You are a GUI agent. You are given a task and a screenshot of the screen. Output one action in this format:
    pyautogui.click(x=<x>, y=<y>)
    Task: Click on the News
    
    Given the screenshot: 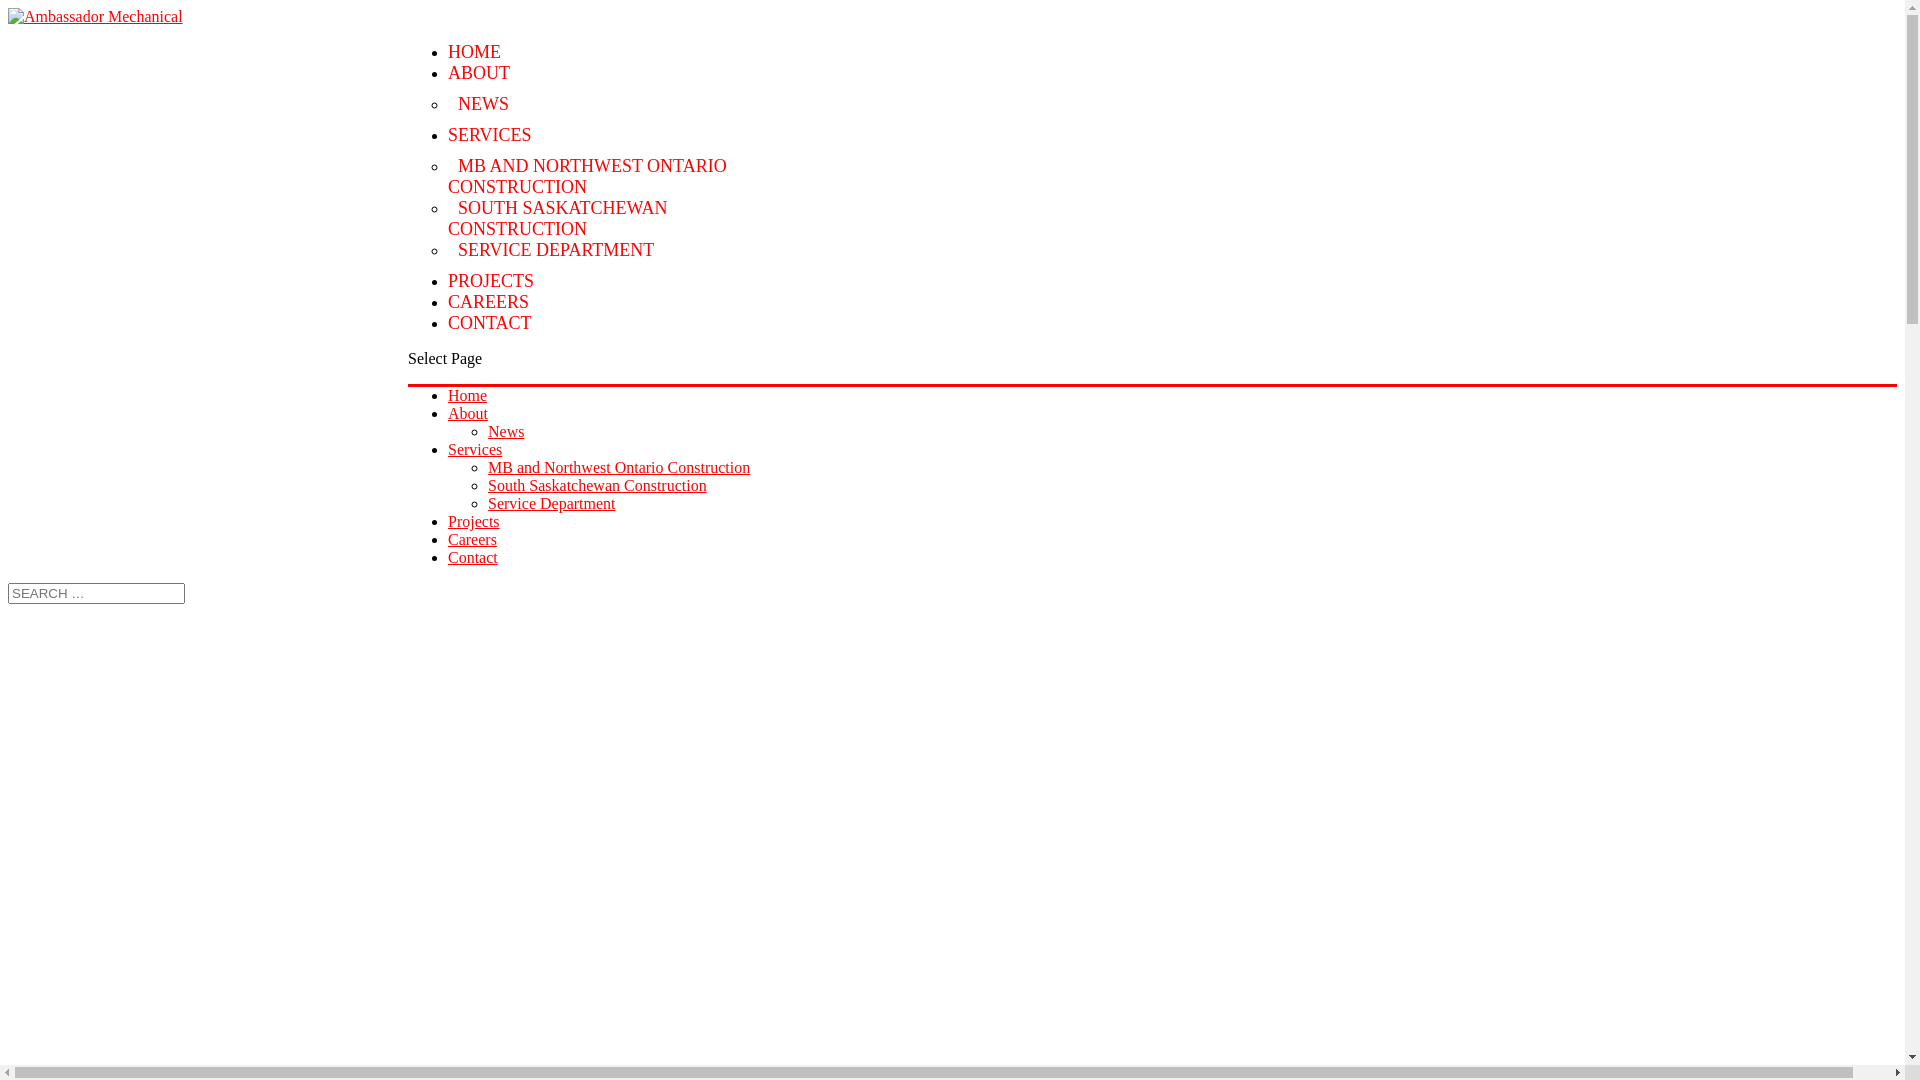 What is the action you would take?
    pyautogui.click(x=506, y=432)
    